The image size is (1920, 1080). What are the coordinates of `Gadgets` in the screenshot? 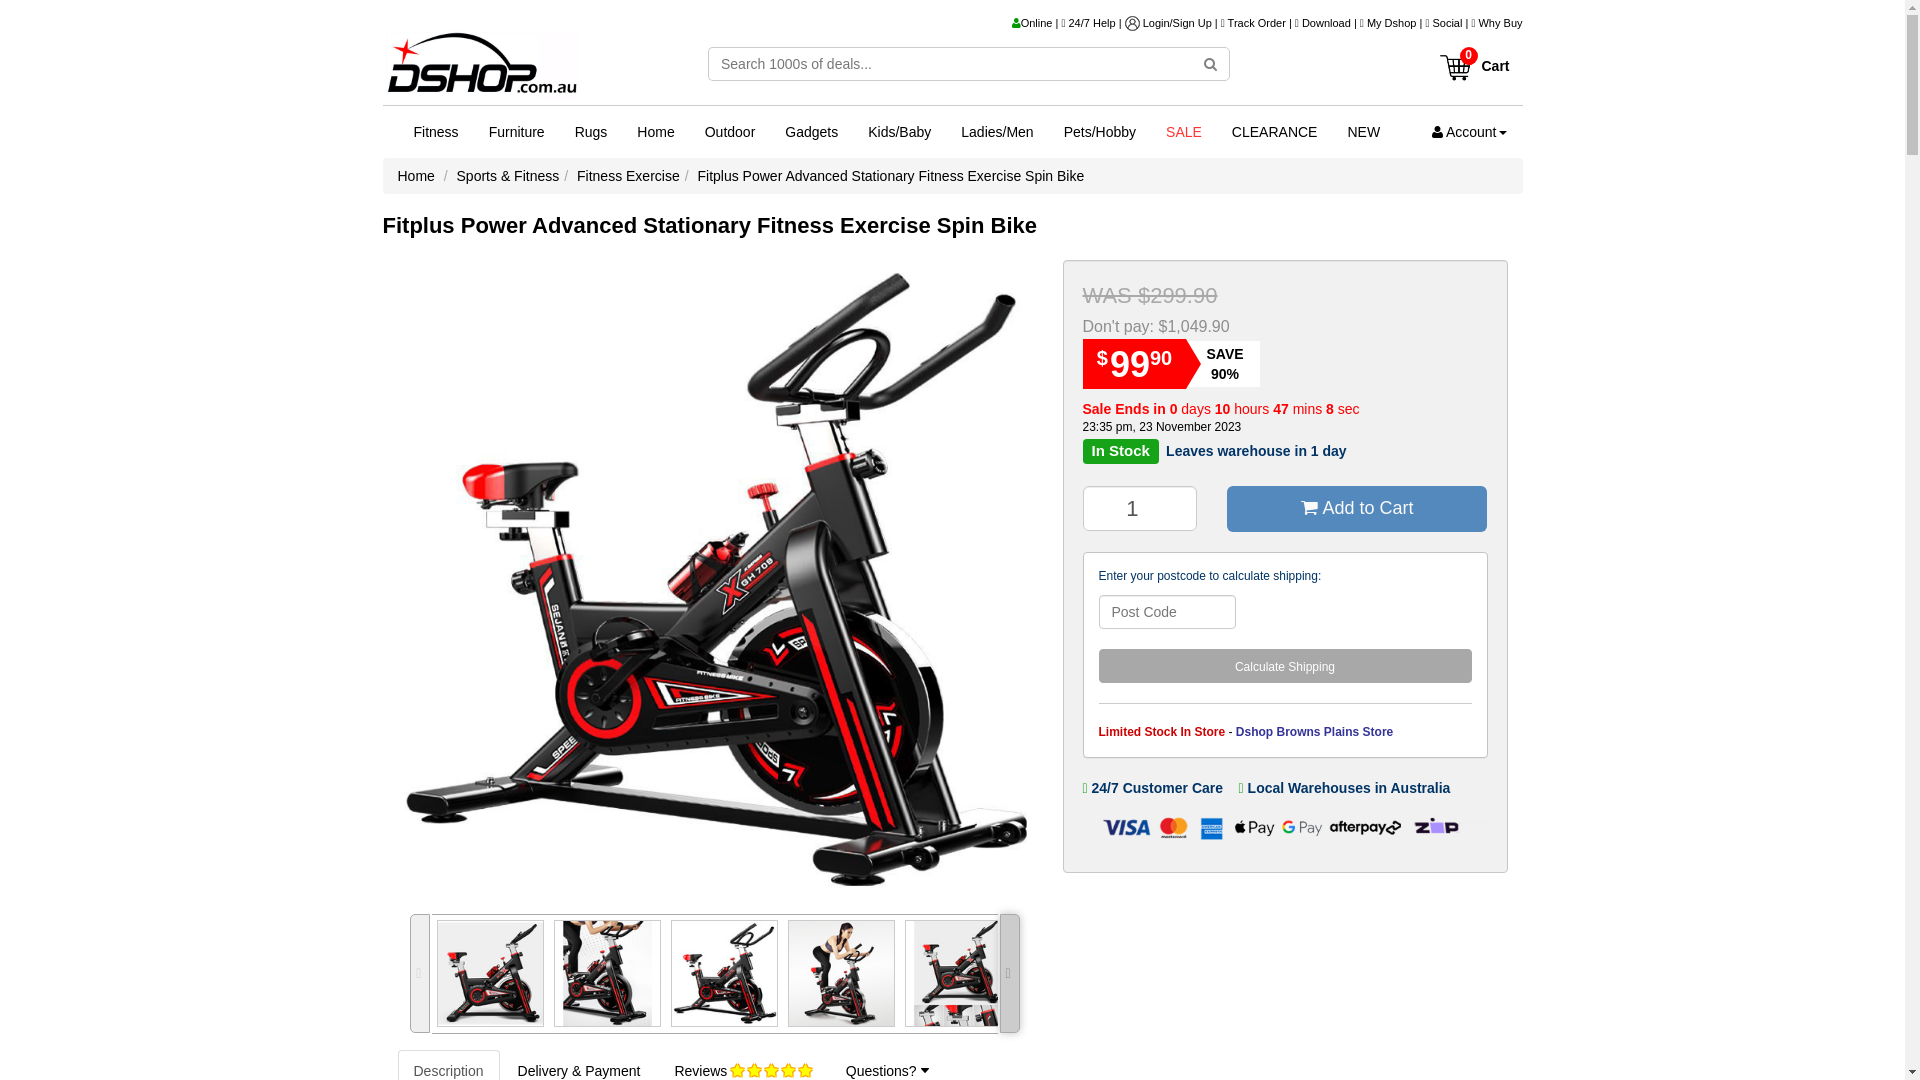 It's located at (812, 132).